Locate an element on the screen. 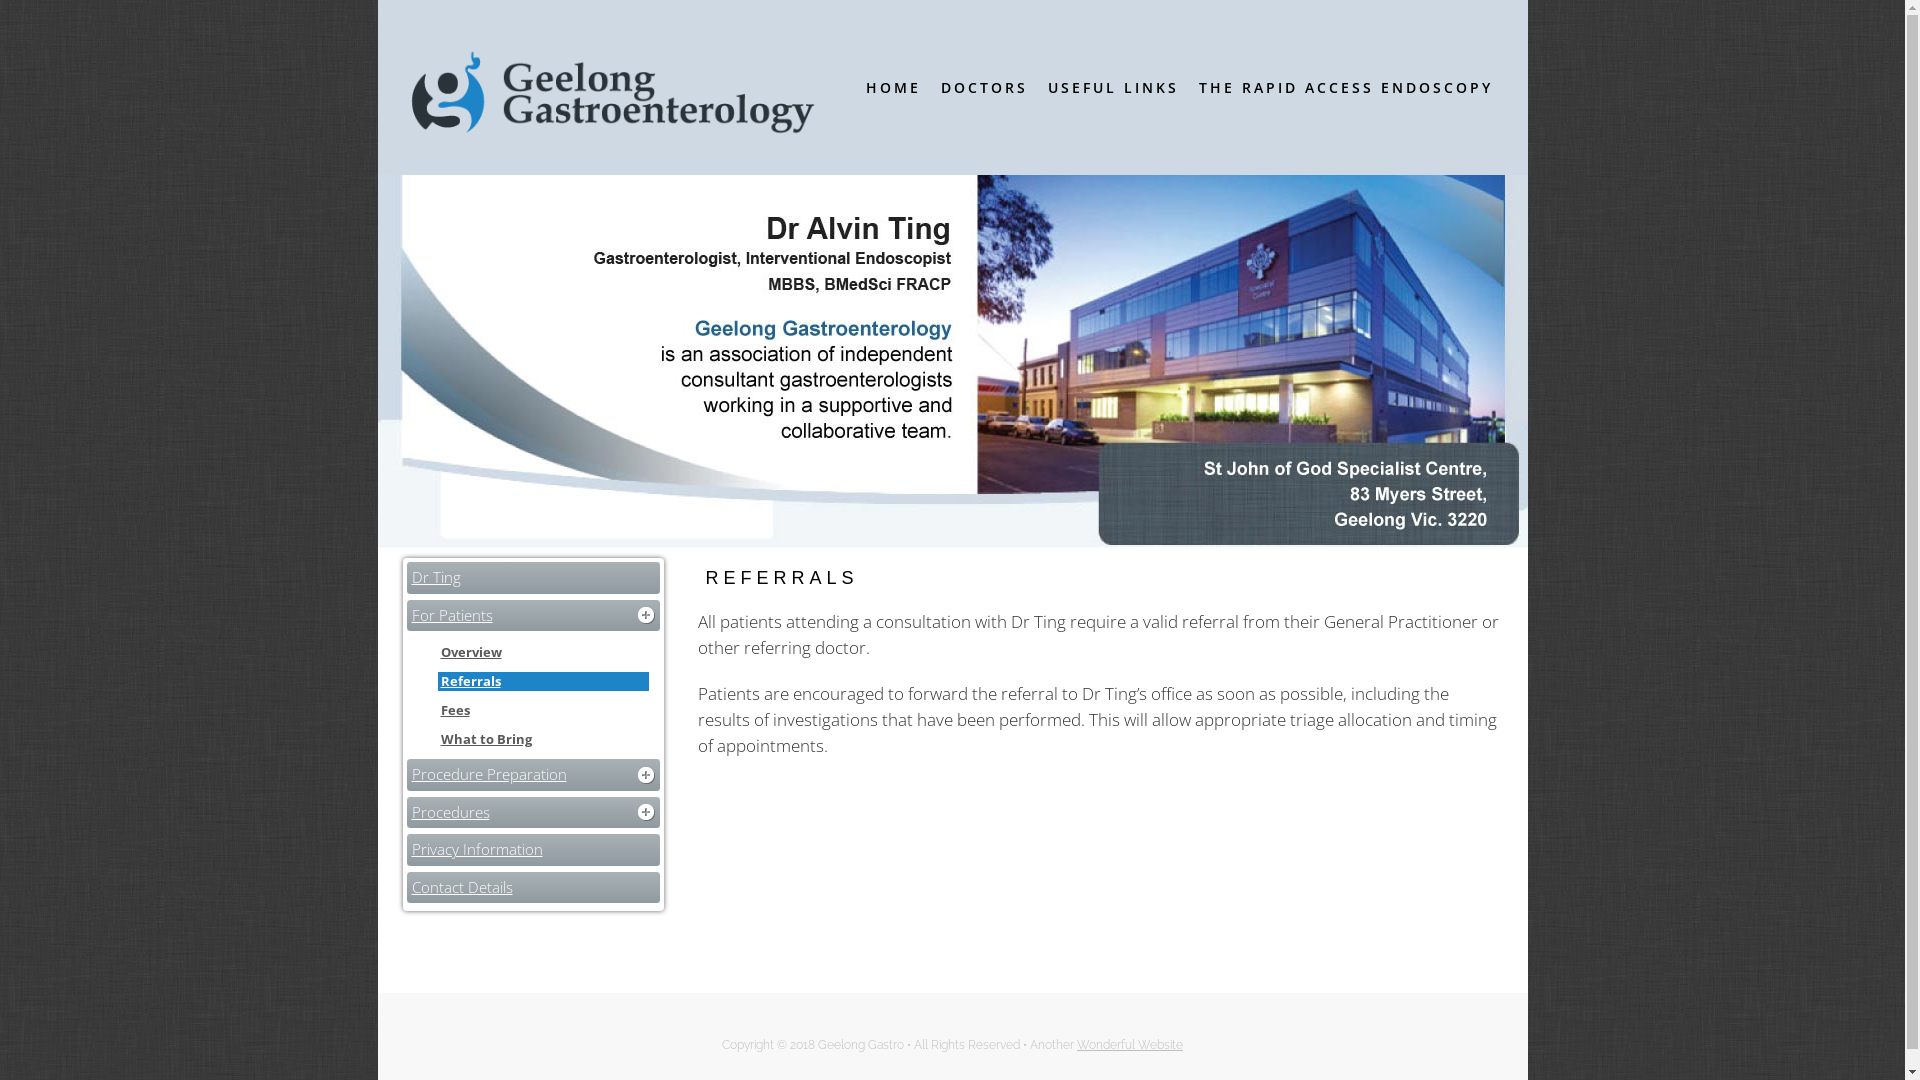  Wonderful Website is located at coordinates (1130, 1045).